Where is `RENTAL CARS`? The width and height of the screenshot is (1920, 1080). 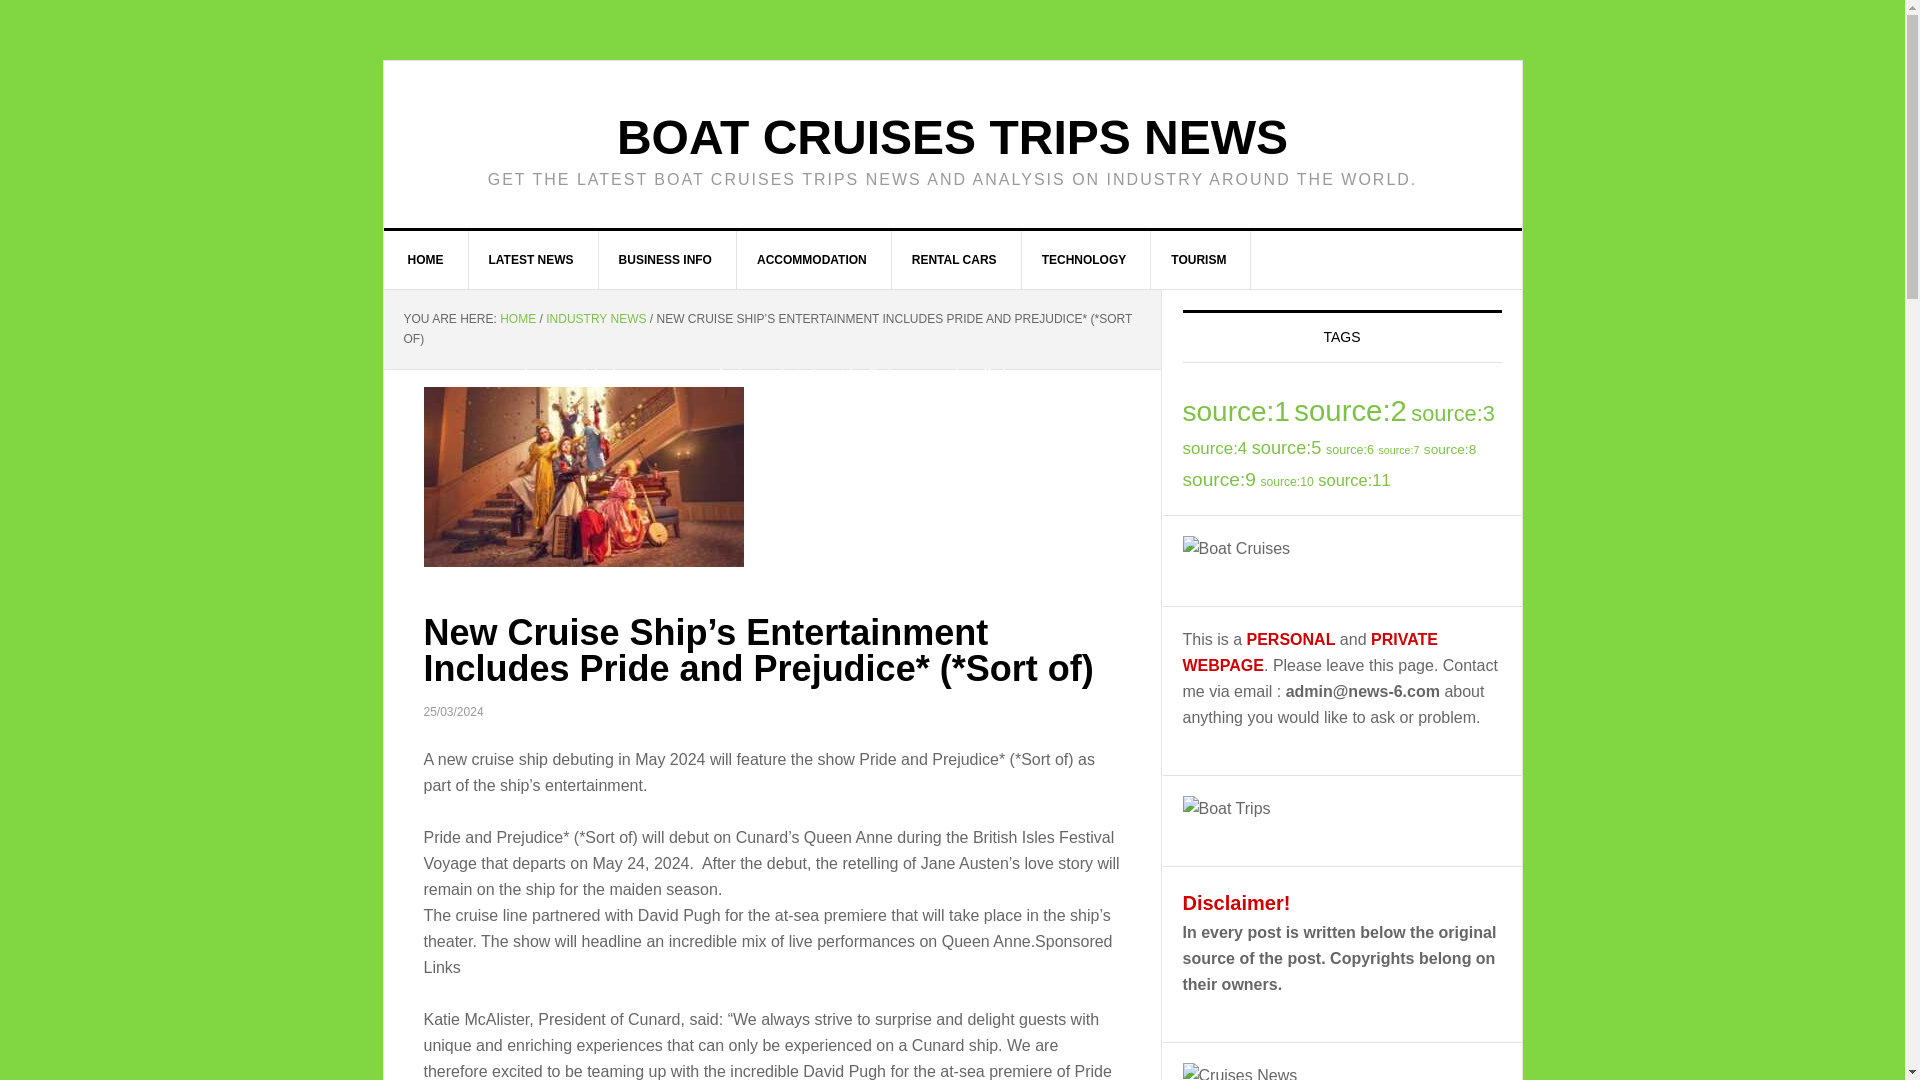 RENTAL CARS is located at coordinates (954, 260).